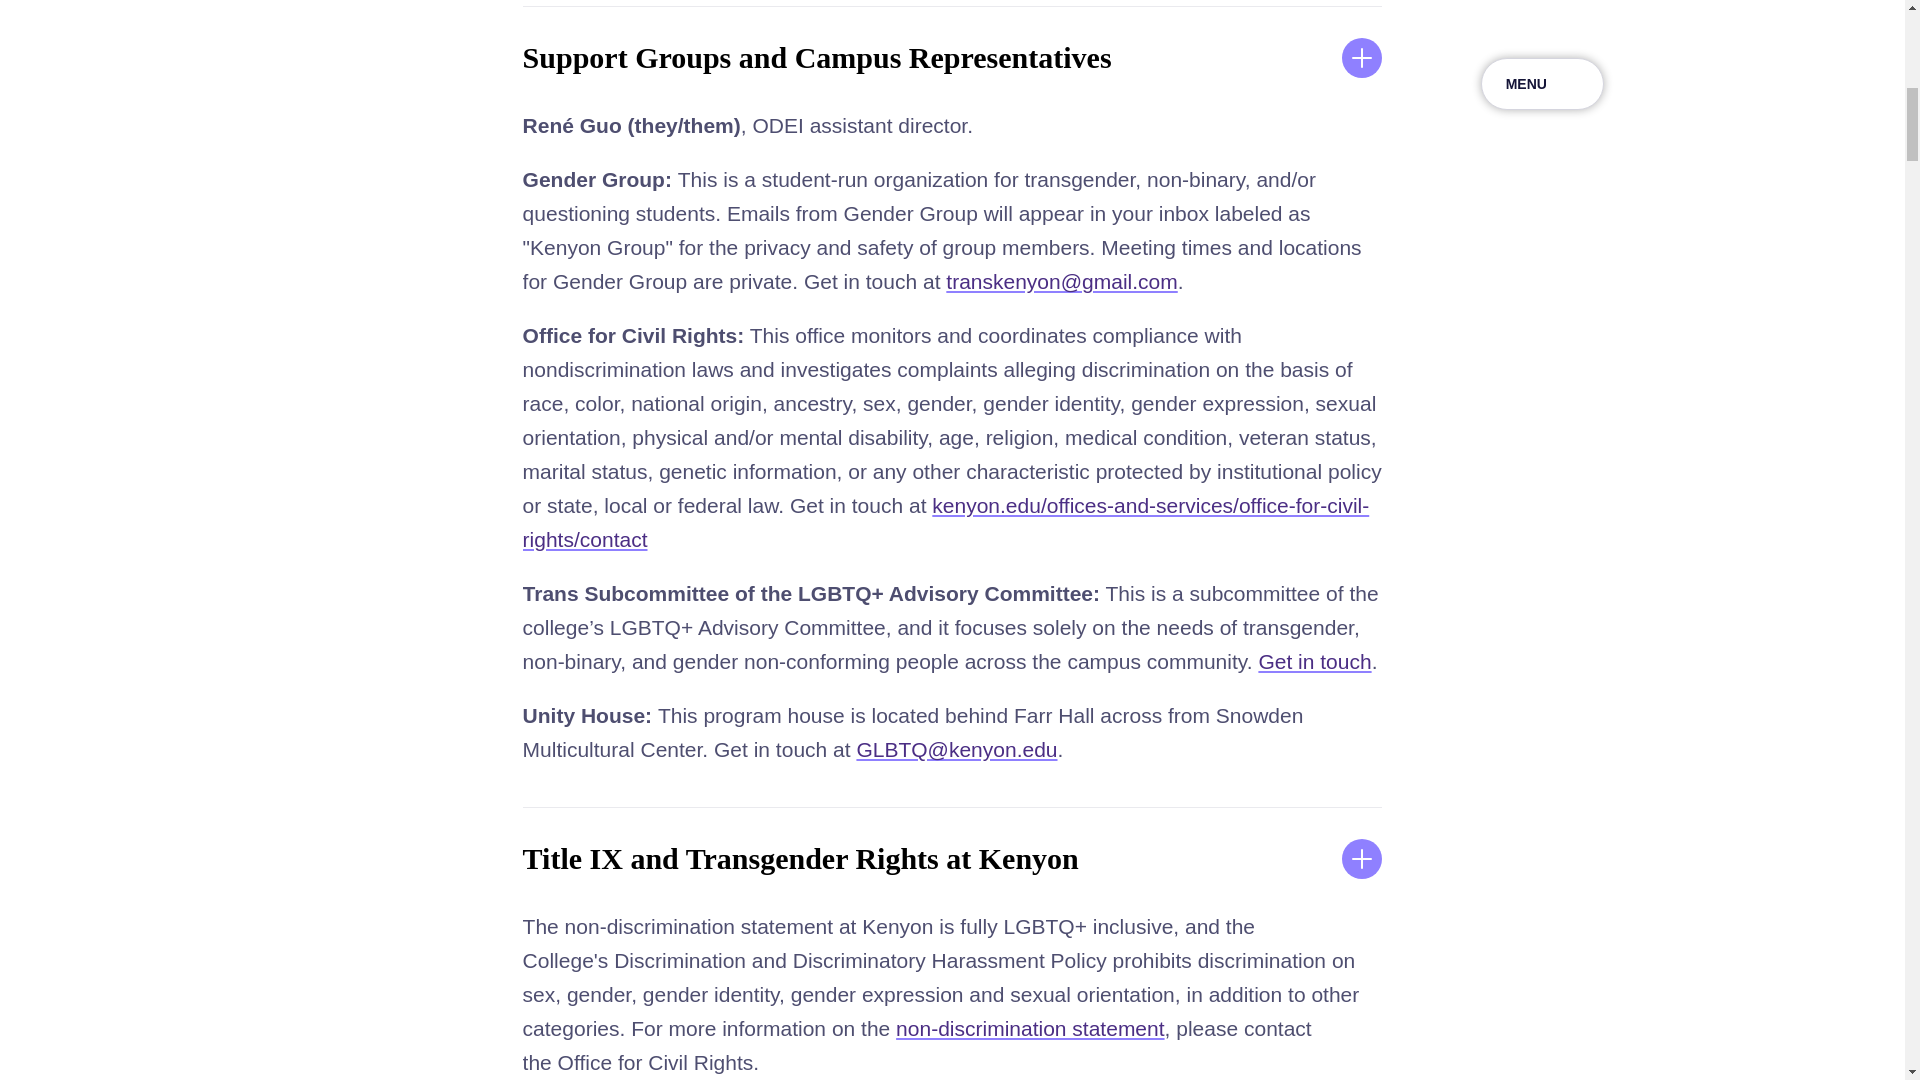 This screenshot has height=1080, width=1920. Describe the element at coordinates (1030, 1028) in the screenshot. I see `non-discrimination statement` at that location.